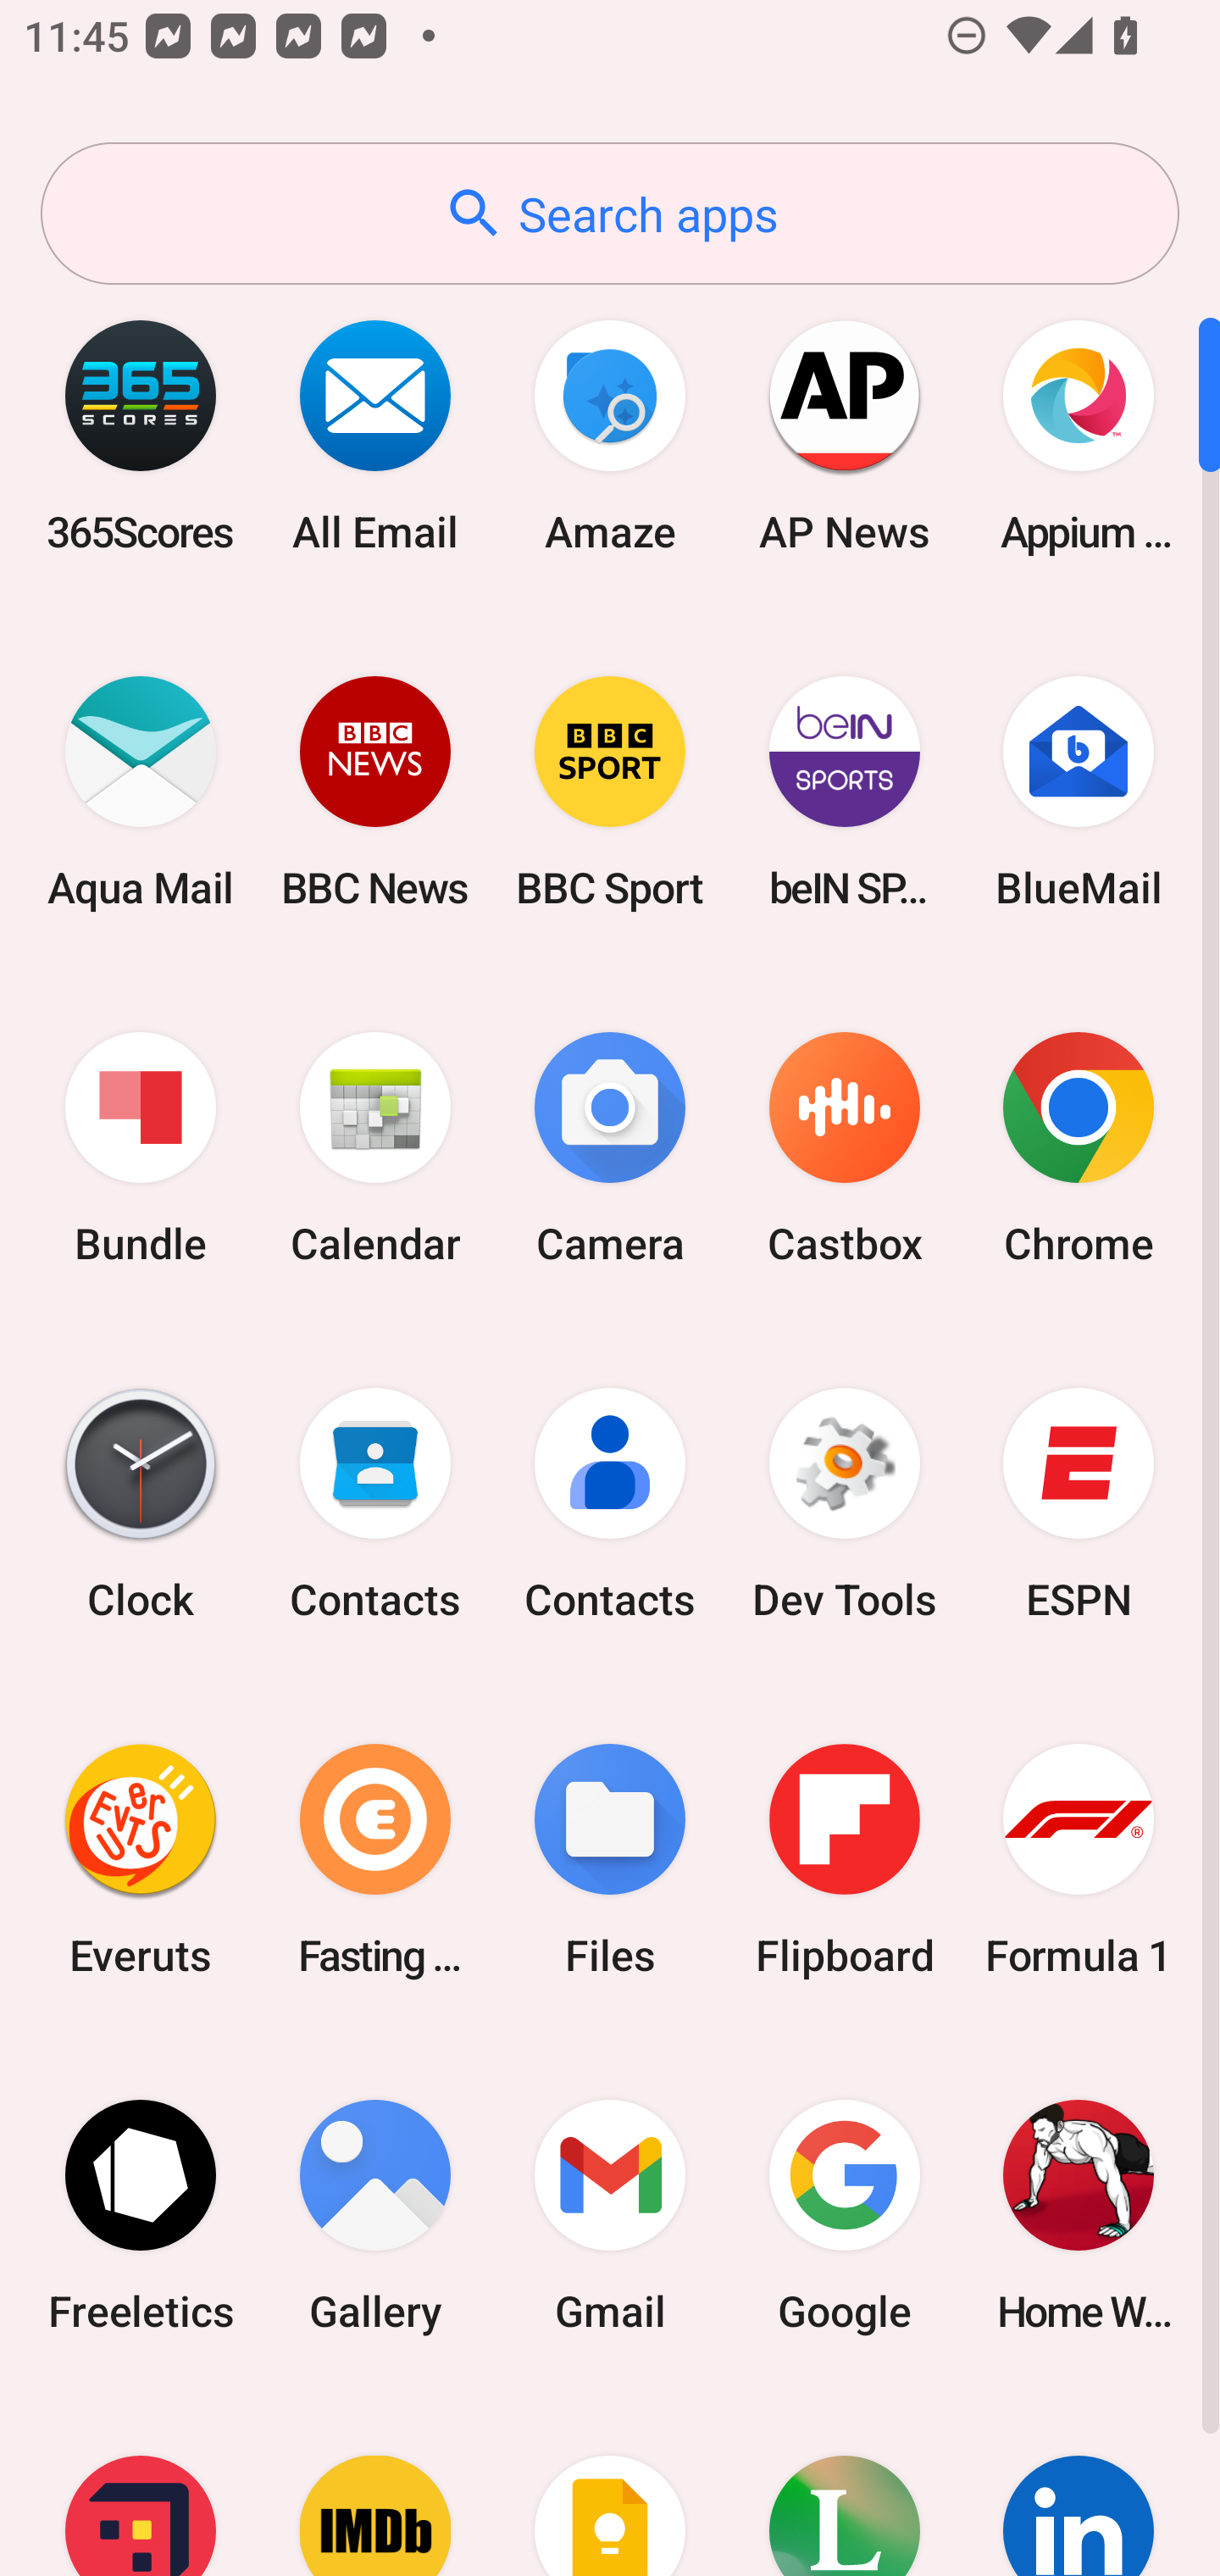 This screenshot has width=1220, height=2576. I want to click on BBC Sport, so click(610, 791).